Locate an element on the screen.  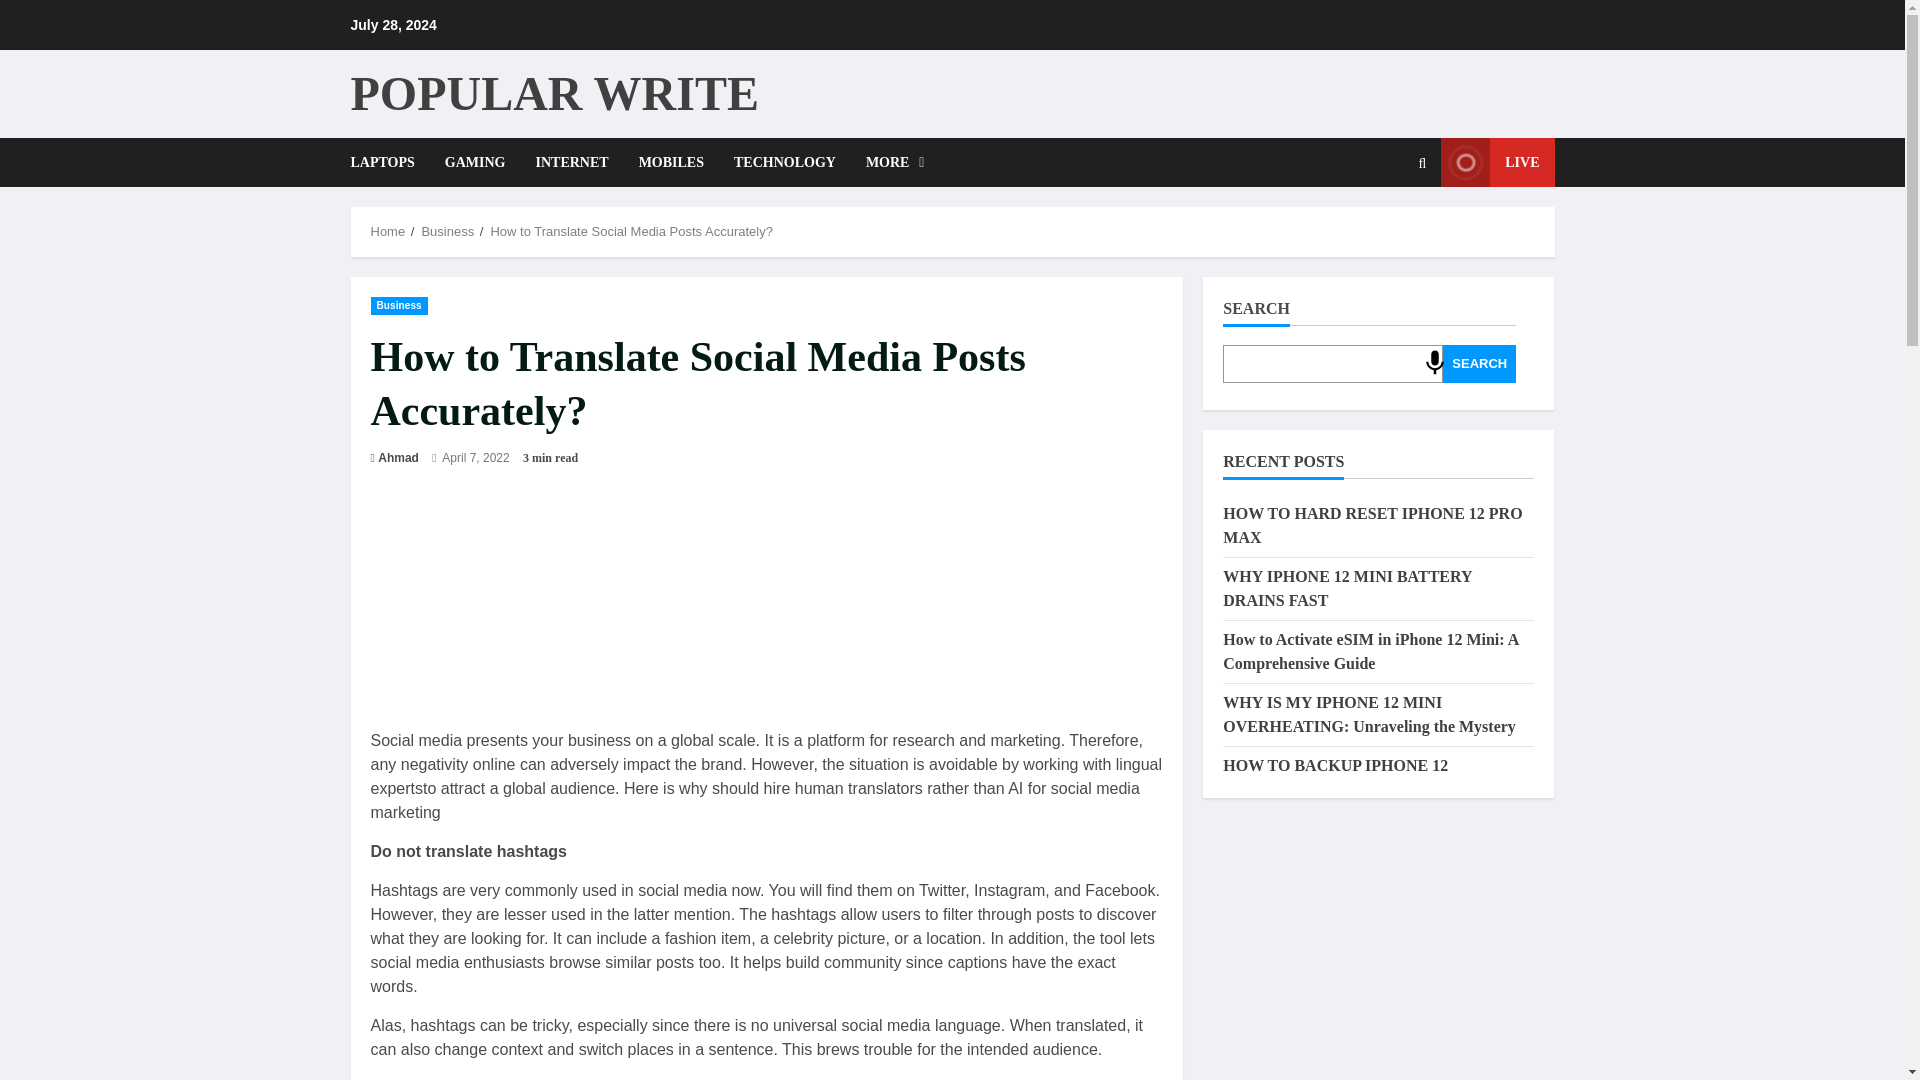
LIVE is located at coordinates (1497, 162).